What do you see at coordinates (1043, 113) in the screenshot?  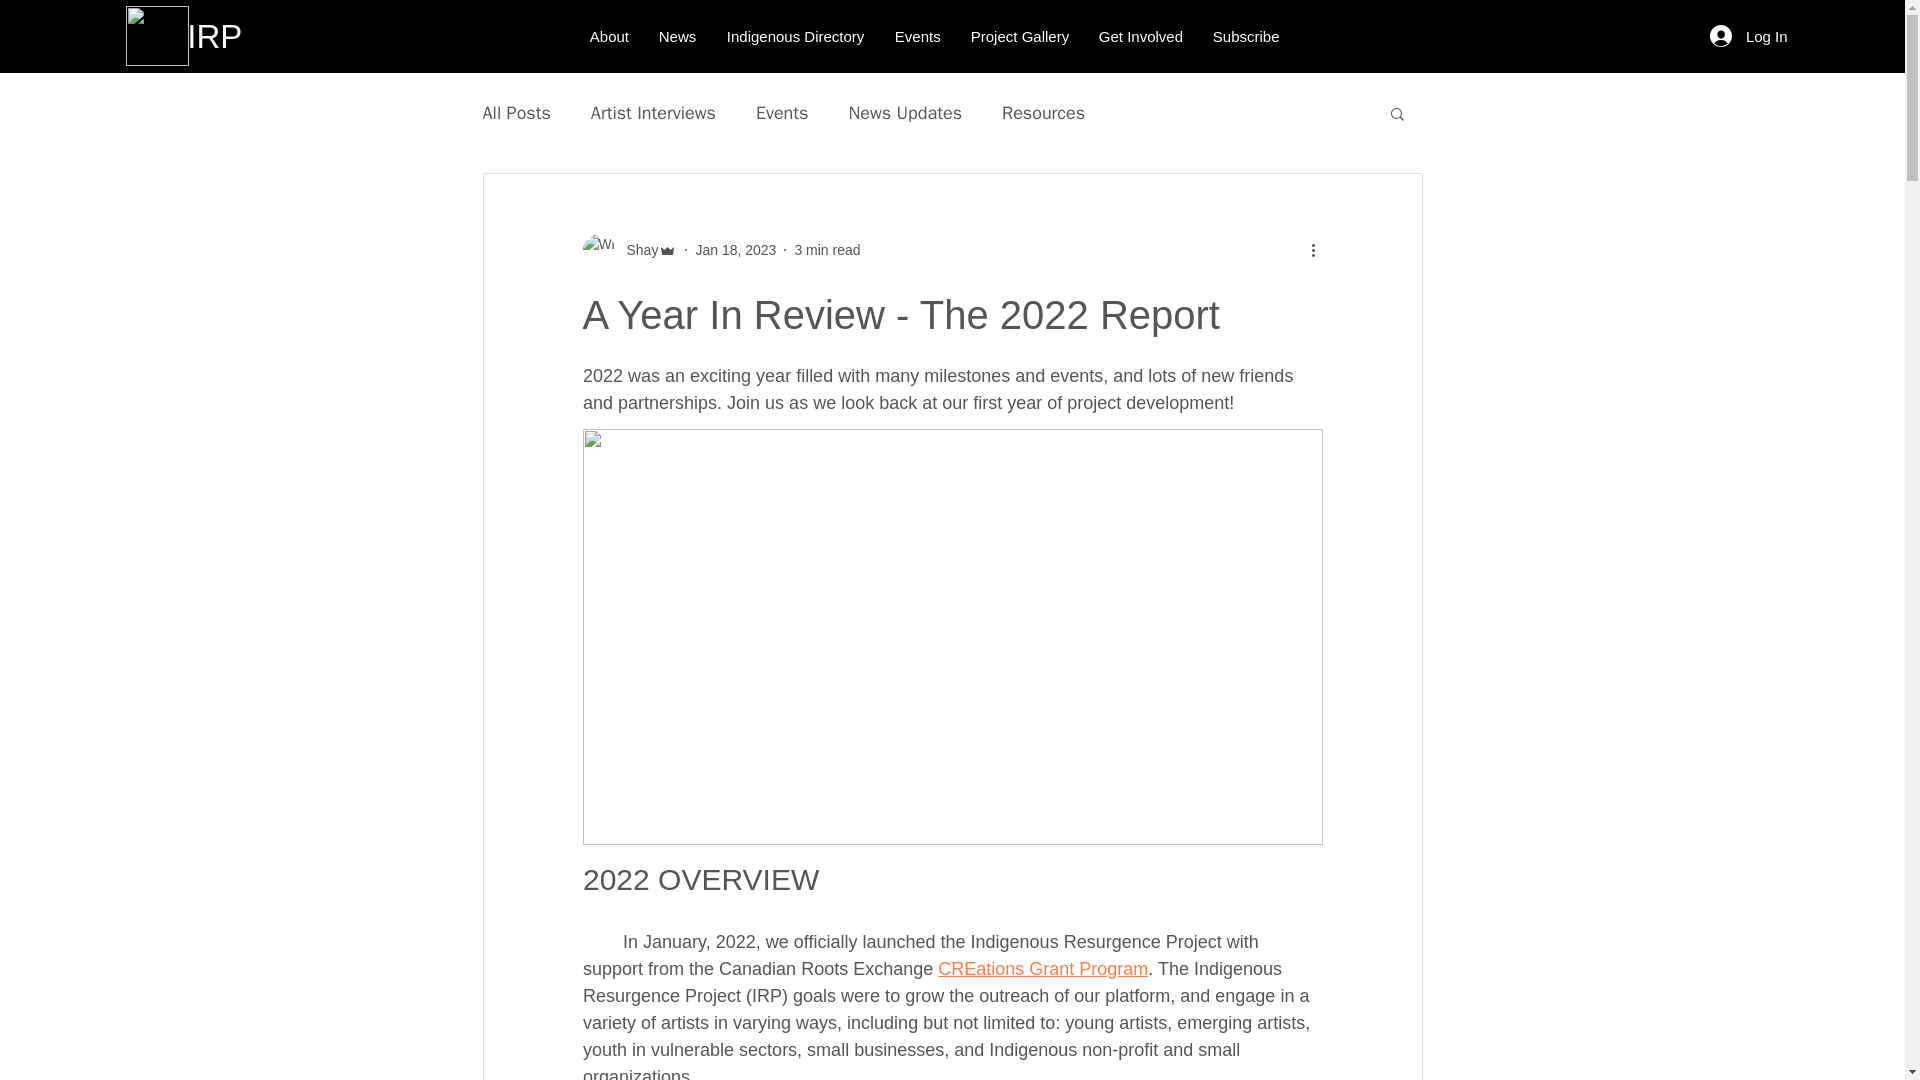 I see `Resources` at bounding box center [1043, 113].